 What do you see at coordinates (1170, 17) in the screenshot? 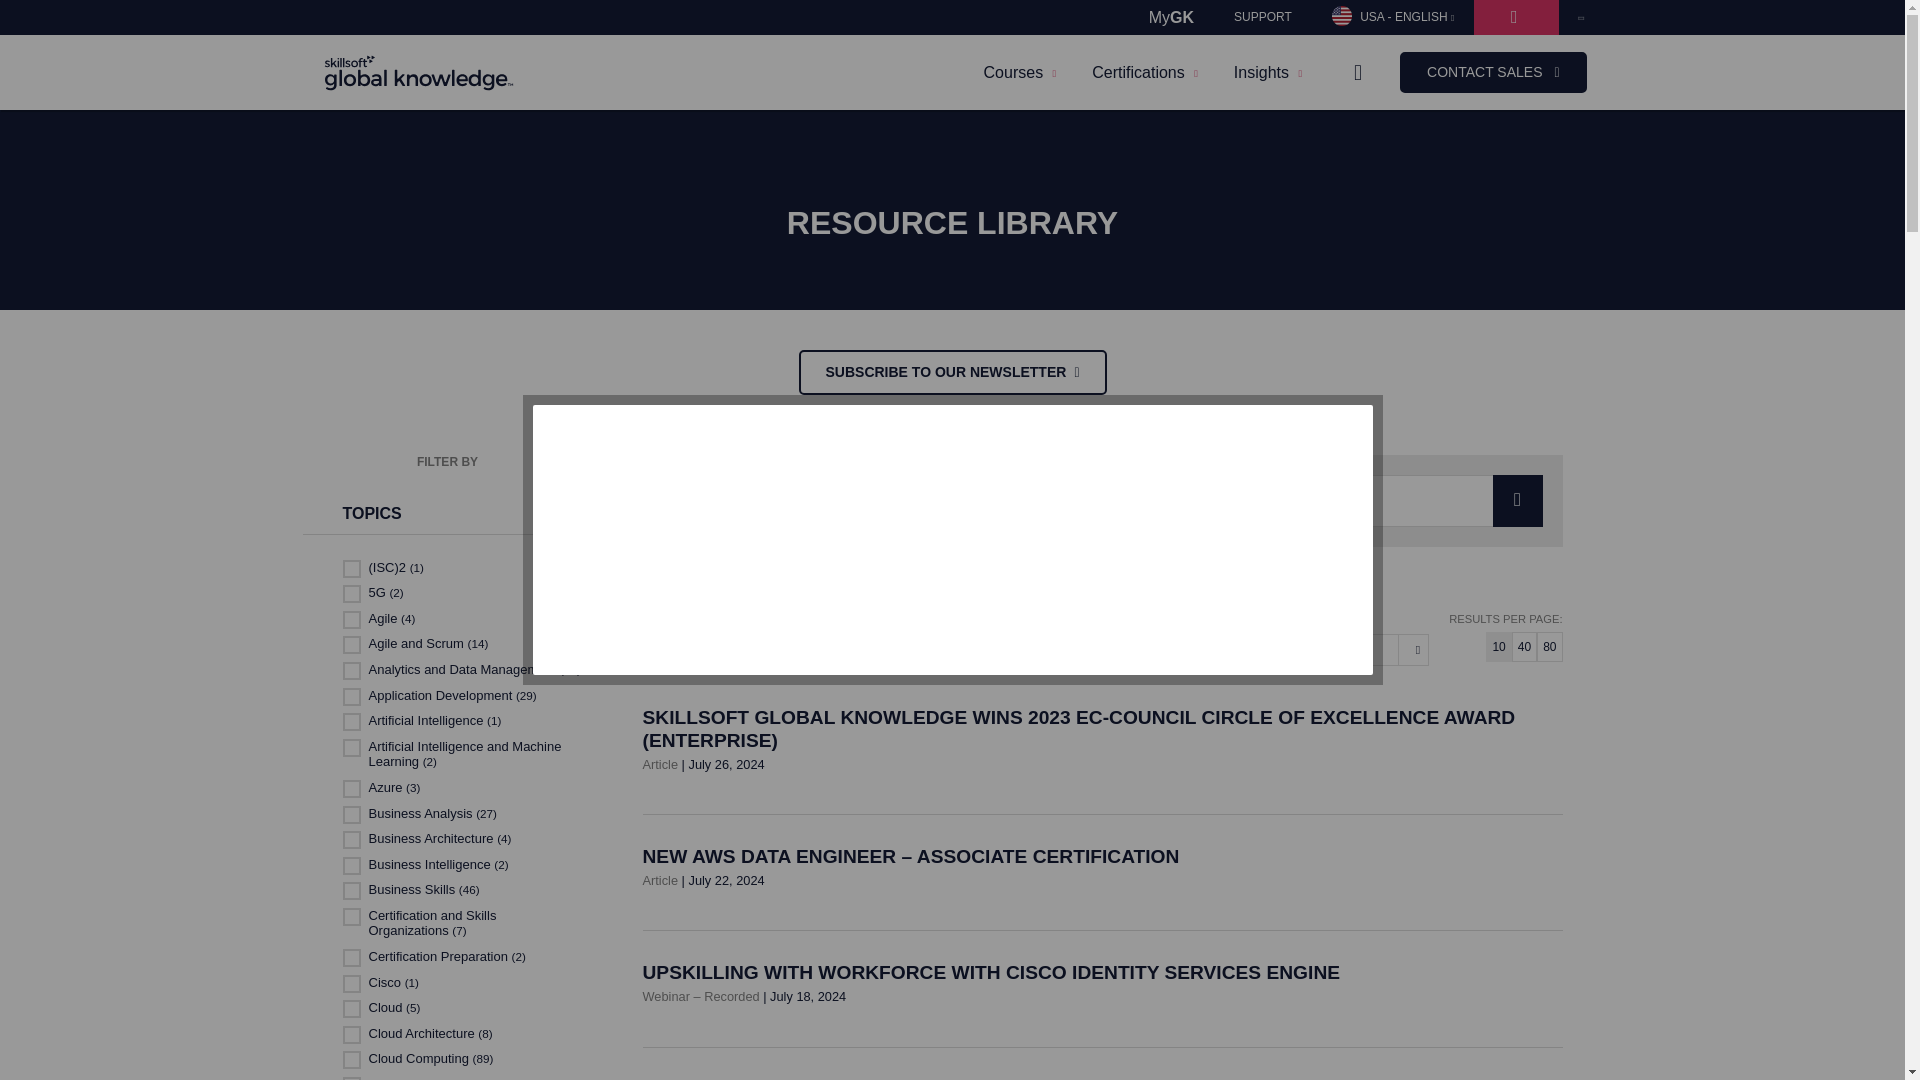
I see `MyGK` at bounding box center [1170, 17].